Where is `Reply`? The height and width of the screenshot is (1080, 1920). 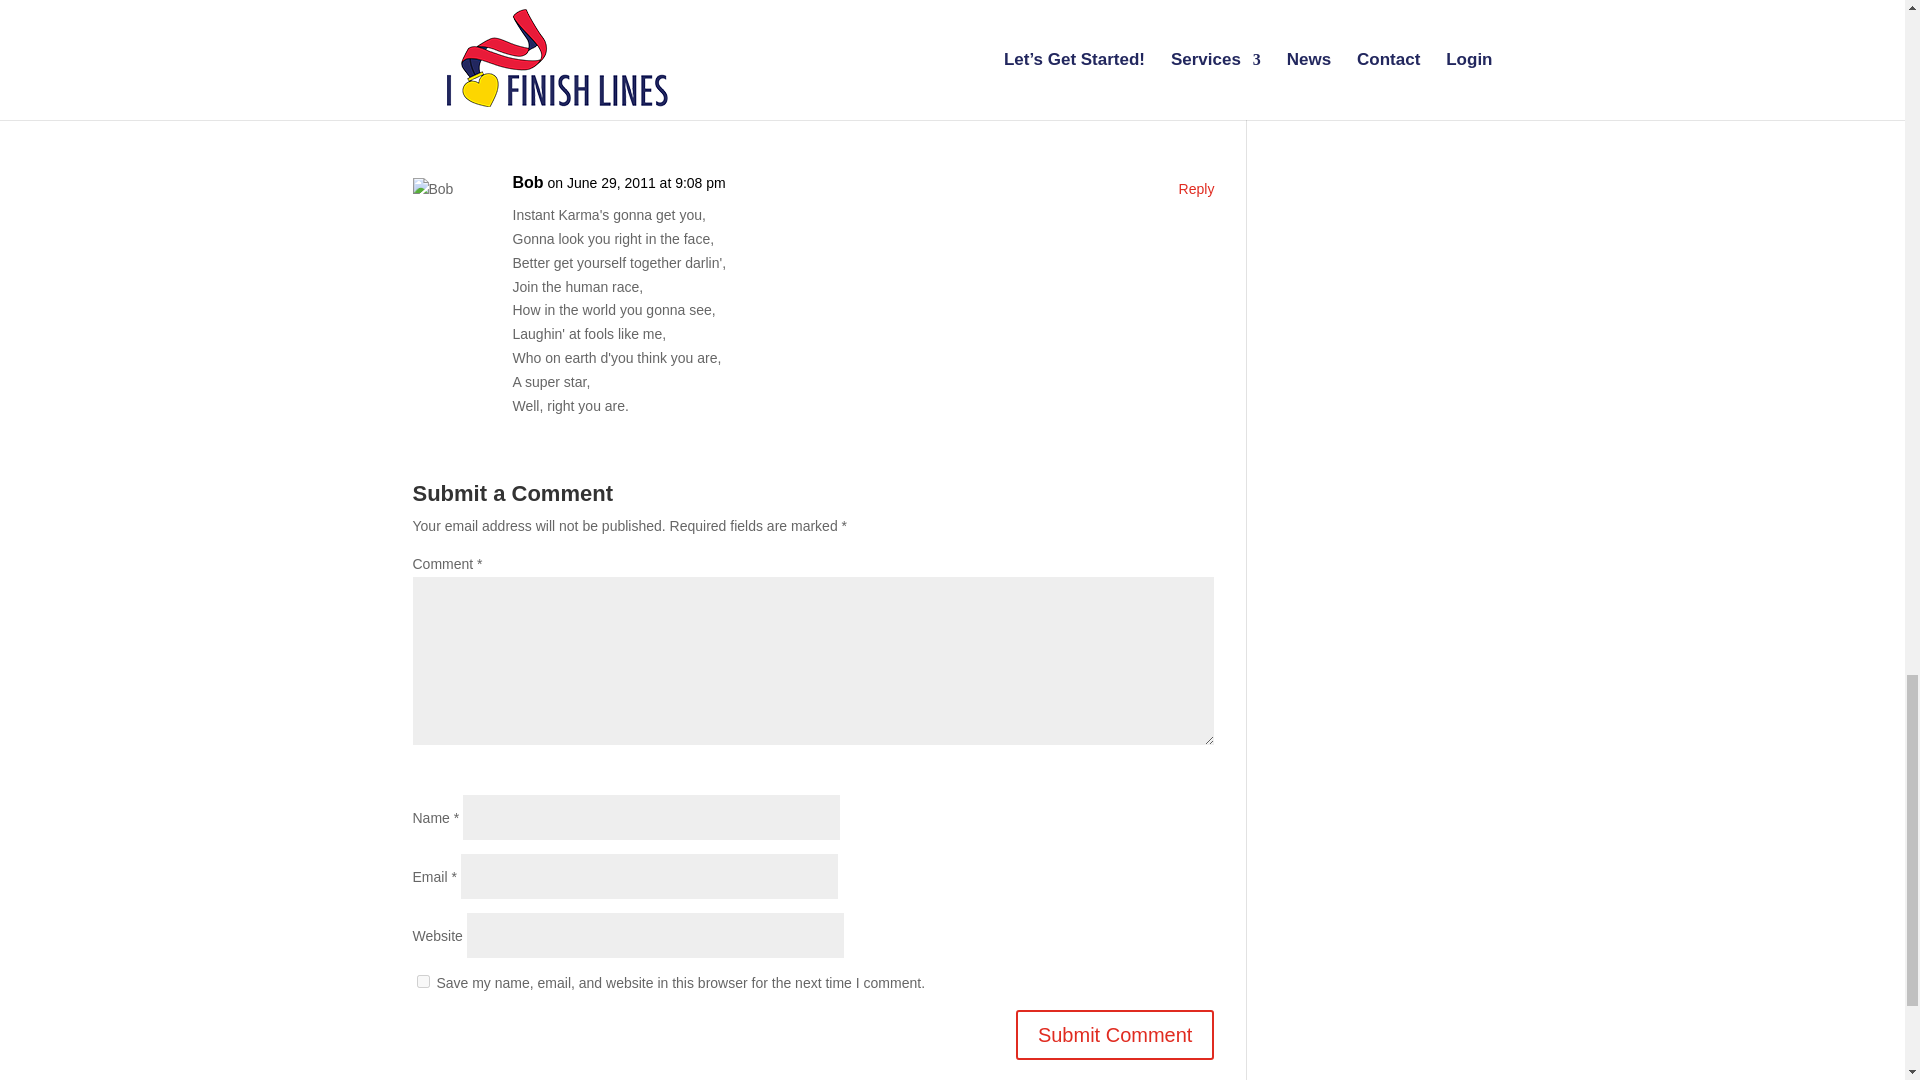 Reply is located at coordinates (1196, 54).